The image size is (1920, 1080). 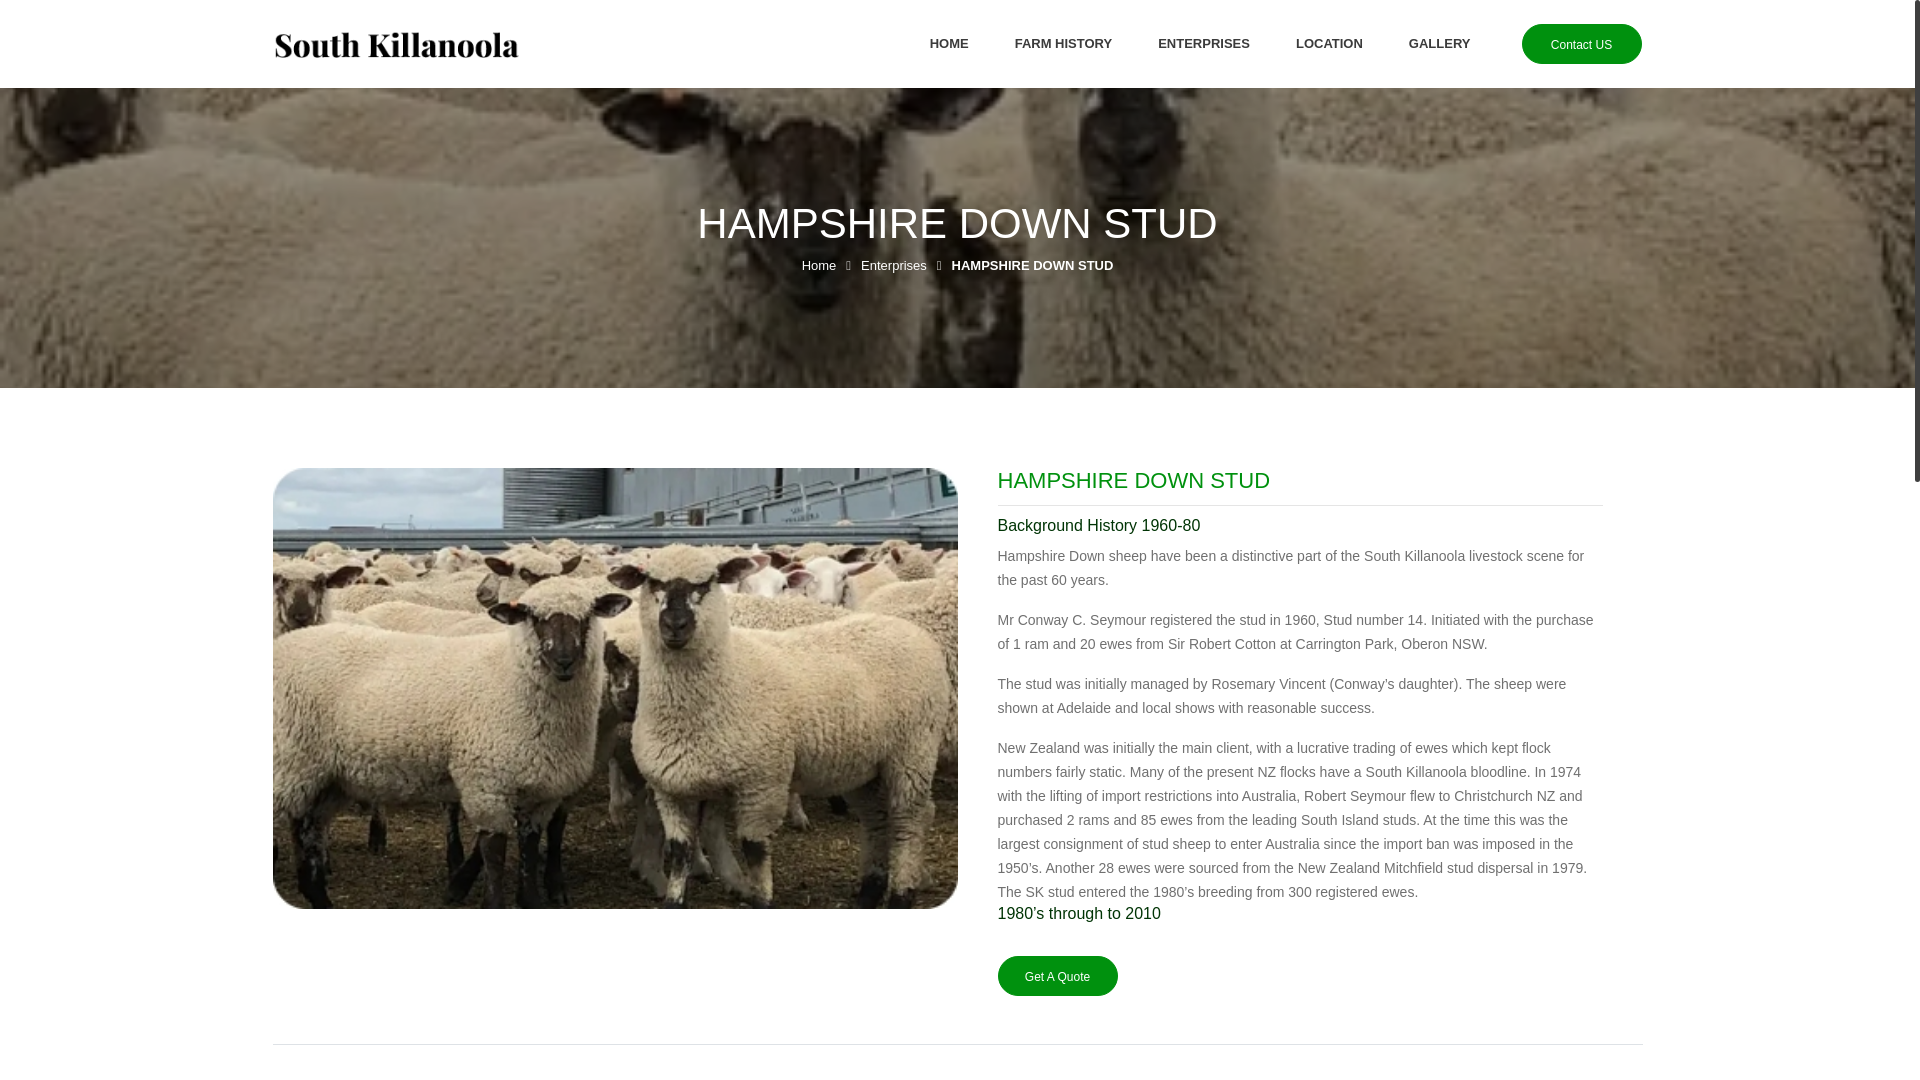 I want to click on Enterprises, so click(x=894, y=266).